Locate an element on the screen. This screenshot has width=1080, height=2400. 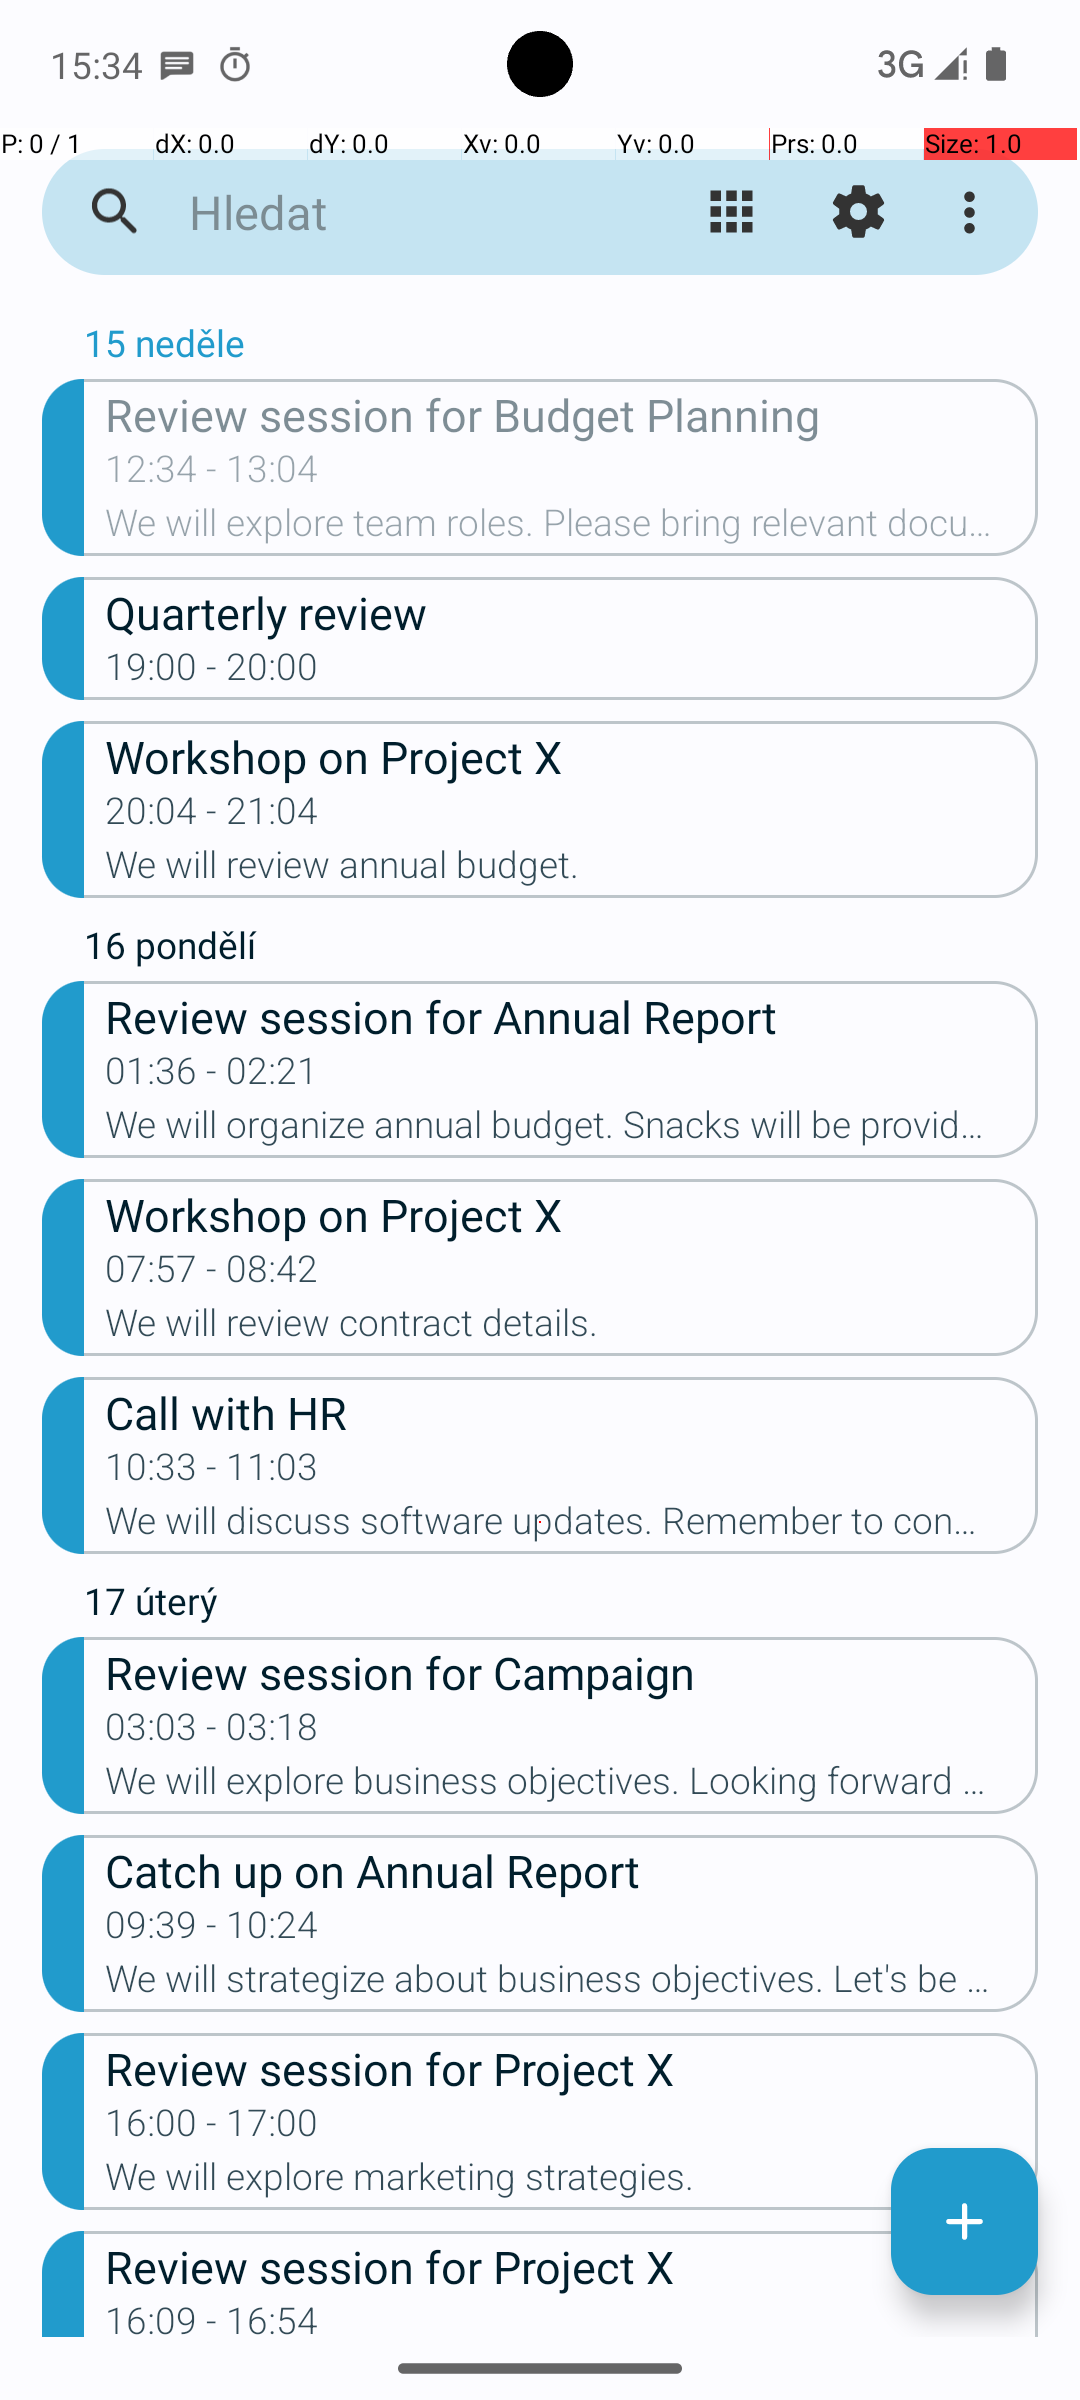
We will explore business objectives. Looking forward to productive discussions. is located at coordinates (572, 1786).